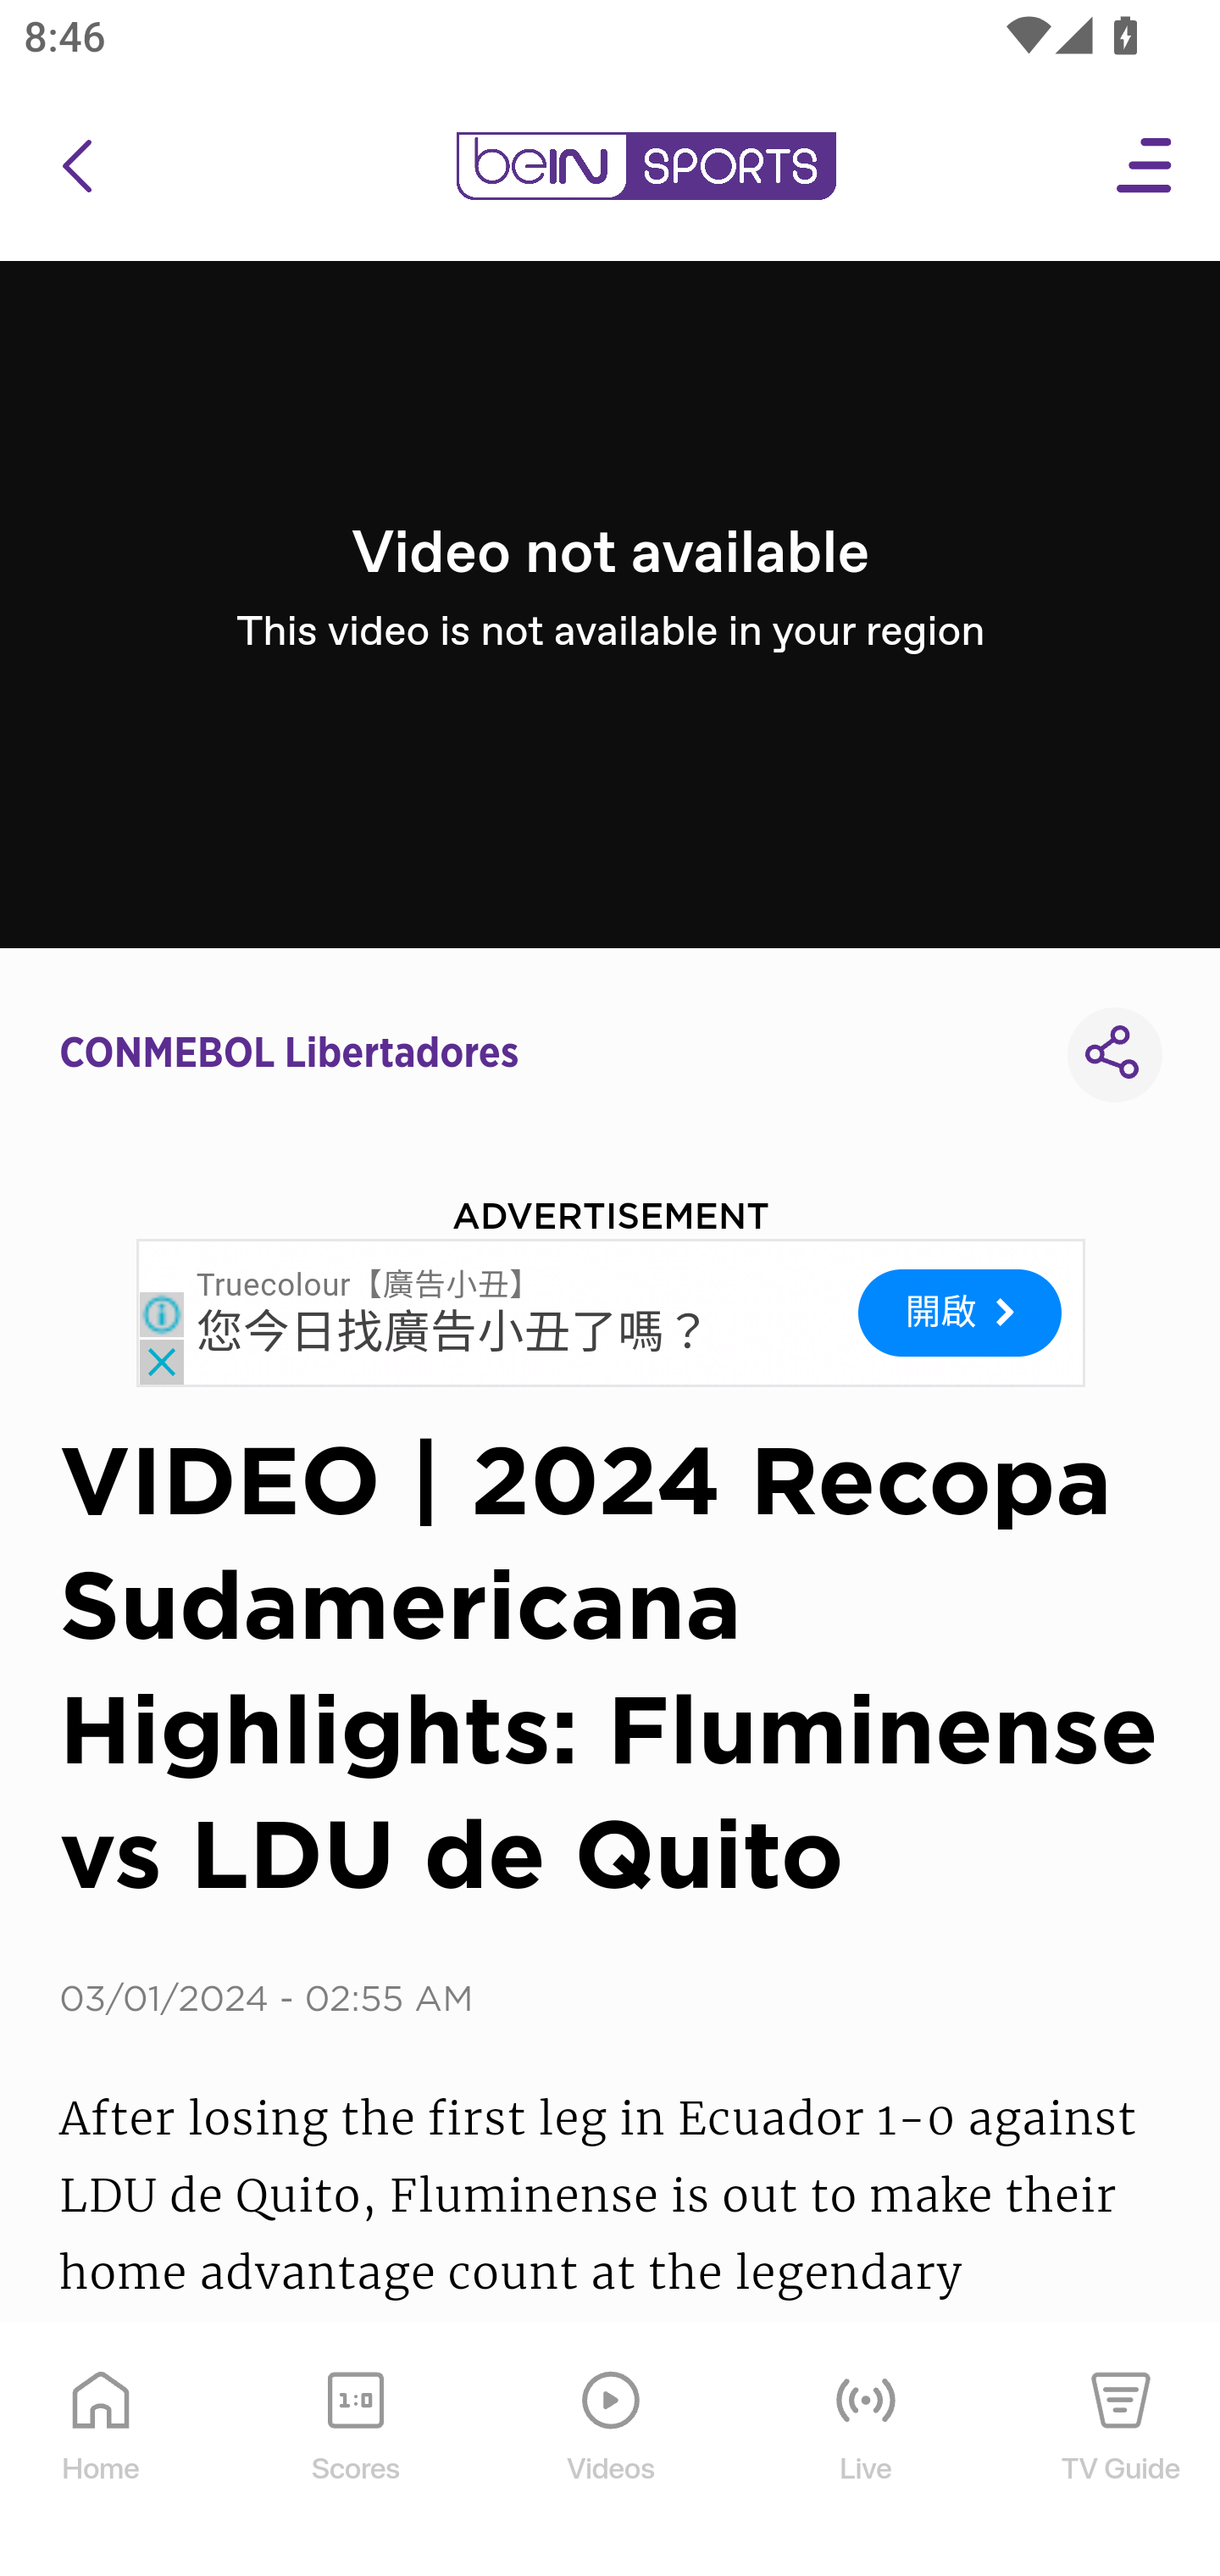  I want to click on en-us?platform=mobile_android bein logo, so click(646, 166).